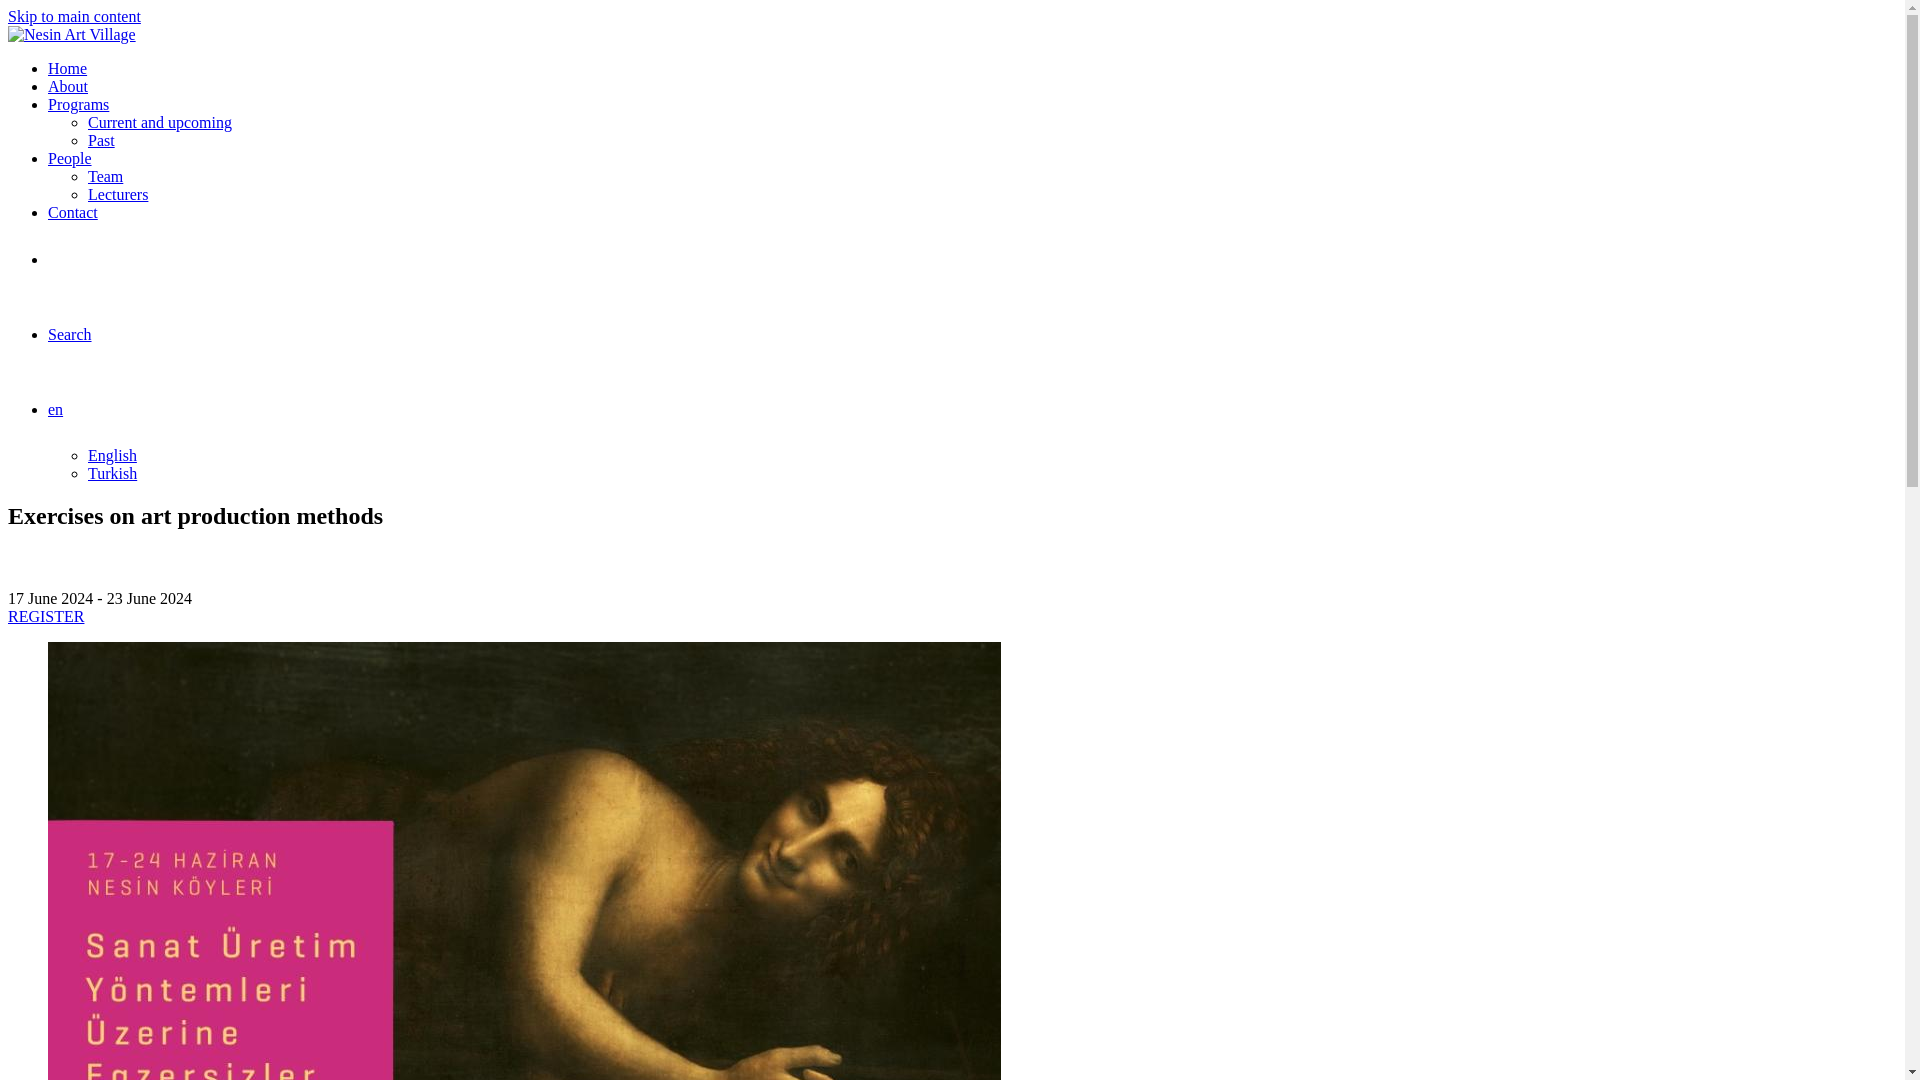 The width and height of the screenshot is (1920, 1080). What do you see at coordinates (112, 456) in the screenshot?
I see `English` at bounding box center [112, 456].